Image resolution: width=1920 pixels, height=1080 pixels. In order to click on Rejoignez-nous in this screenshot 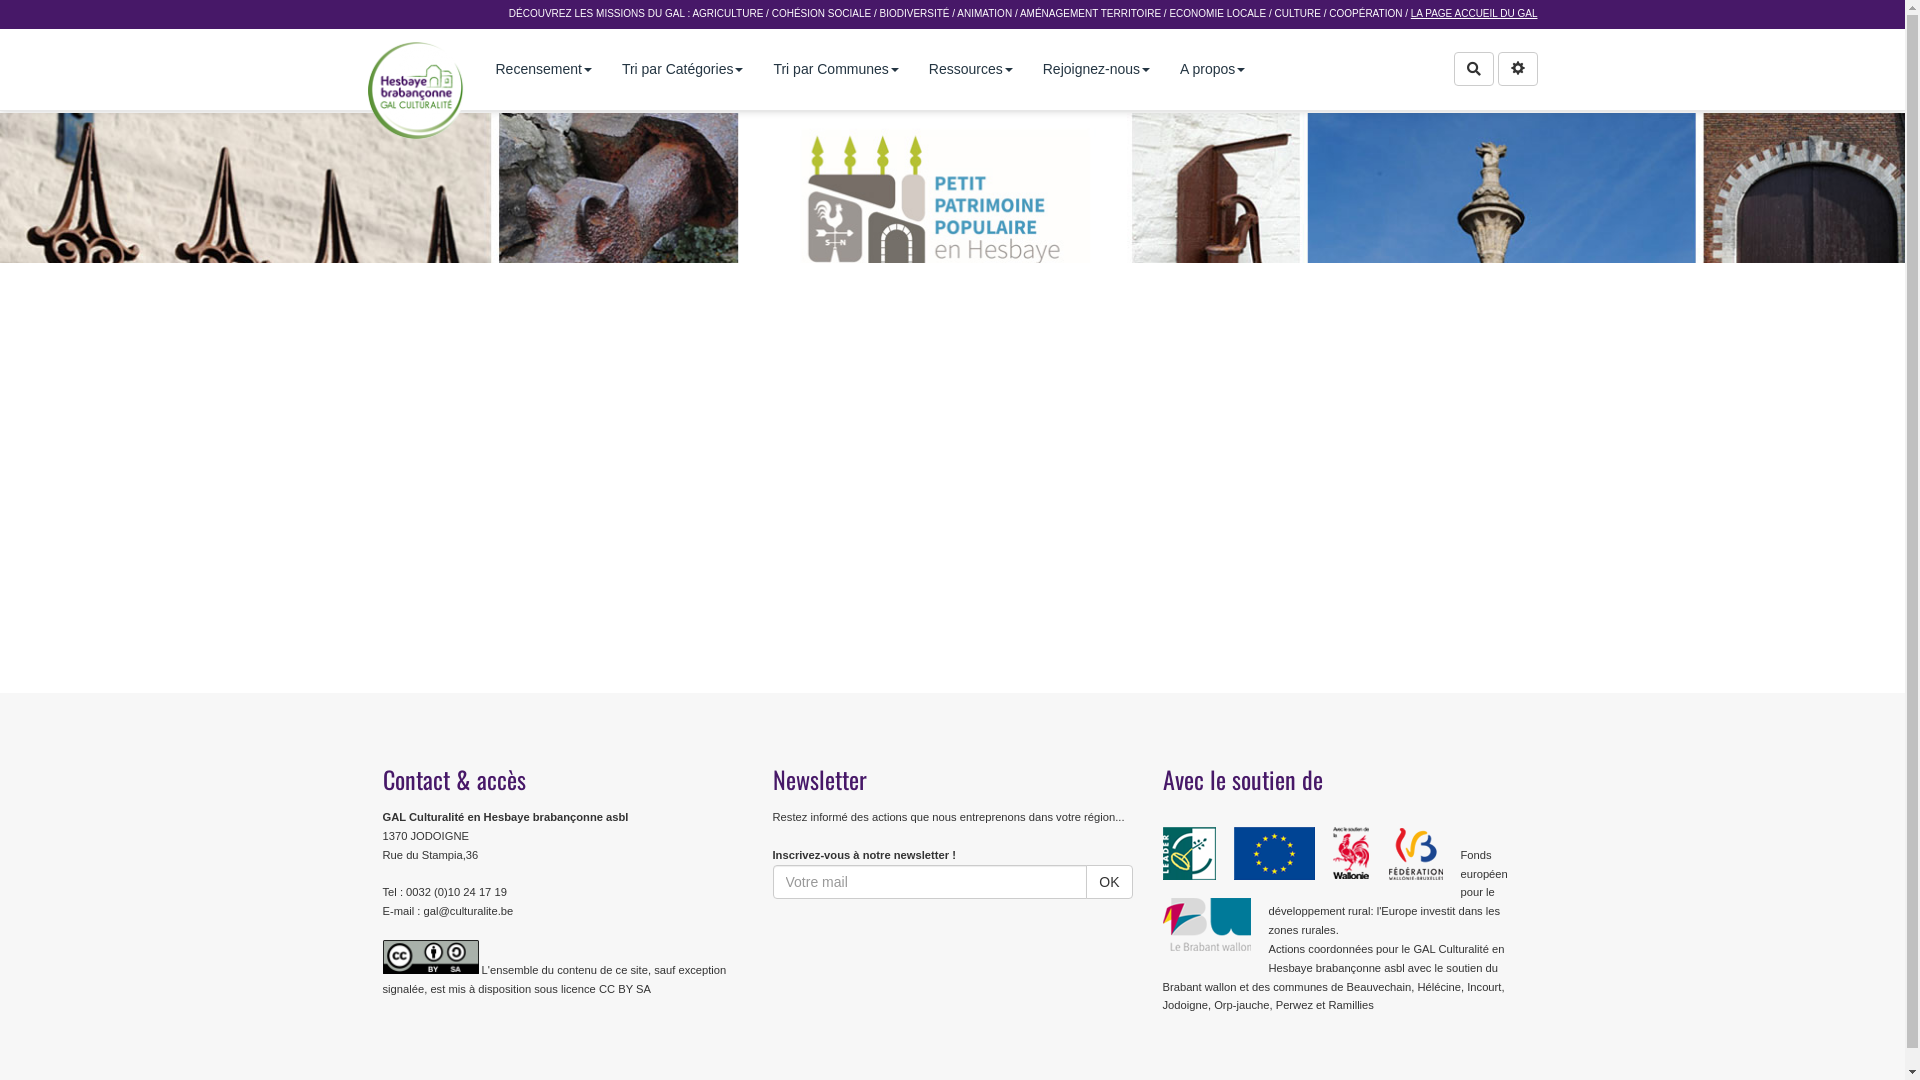, I will do `click(1096, 70)`.